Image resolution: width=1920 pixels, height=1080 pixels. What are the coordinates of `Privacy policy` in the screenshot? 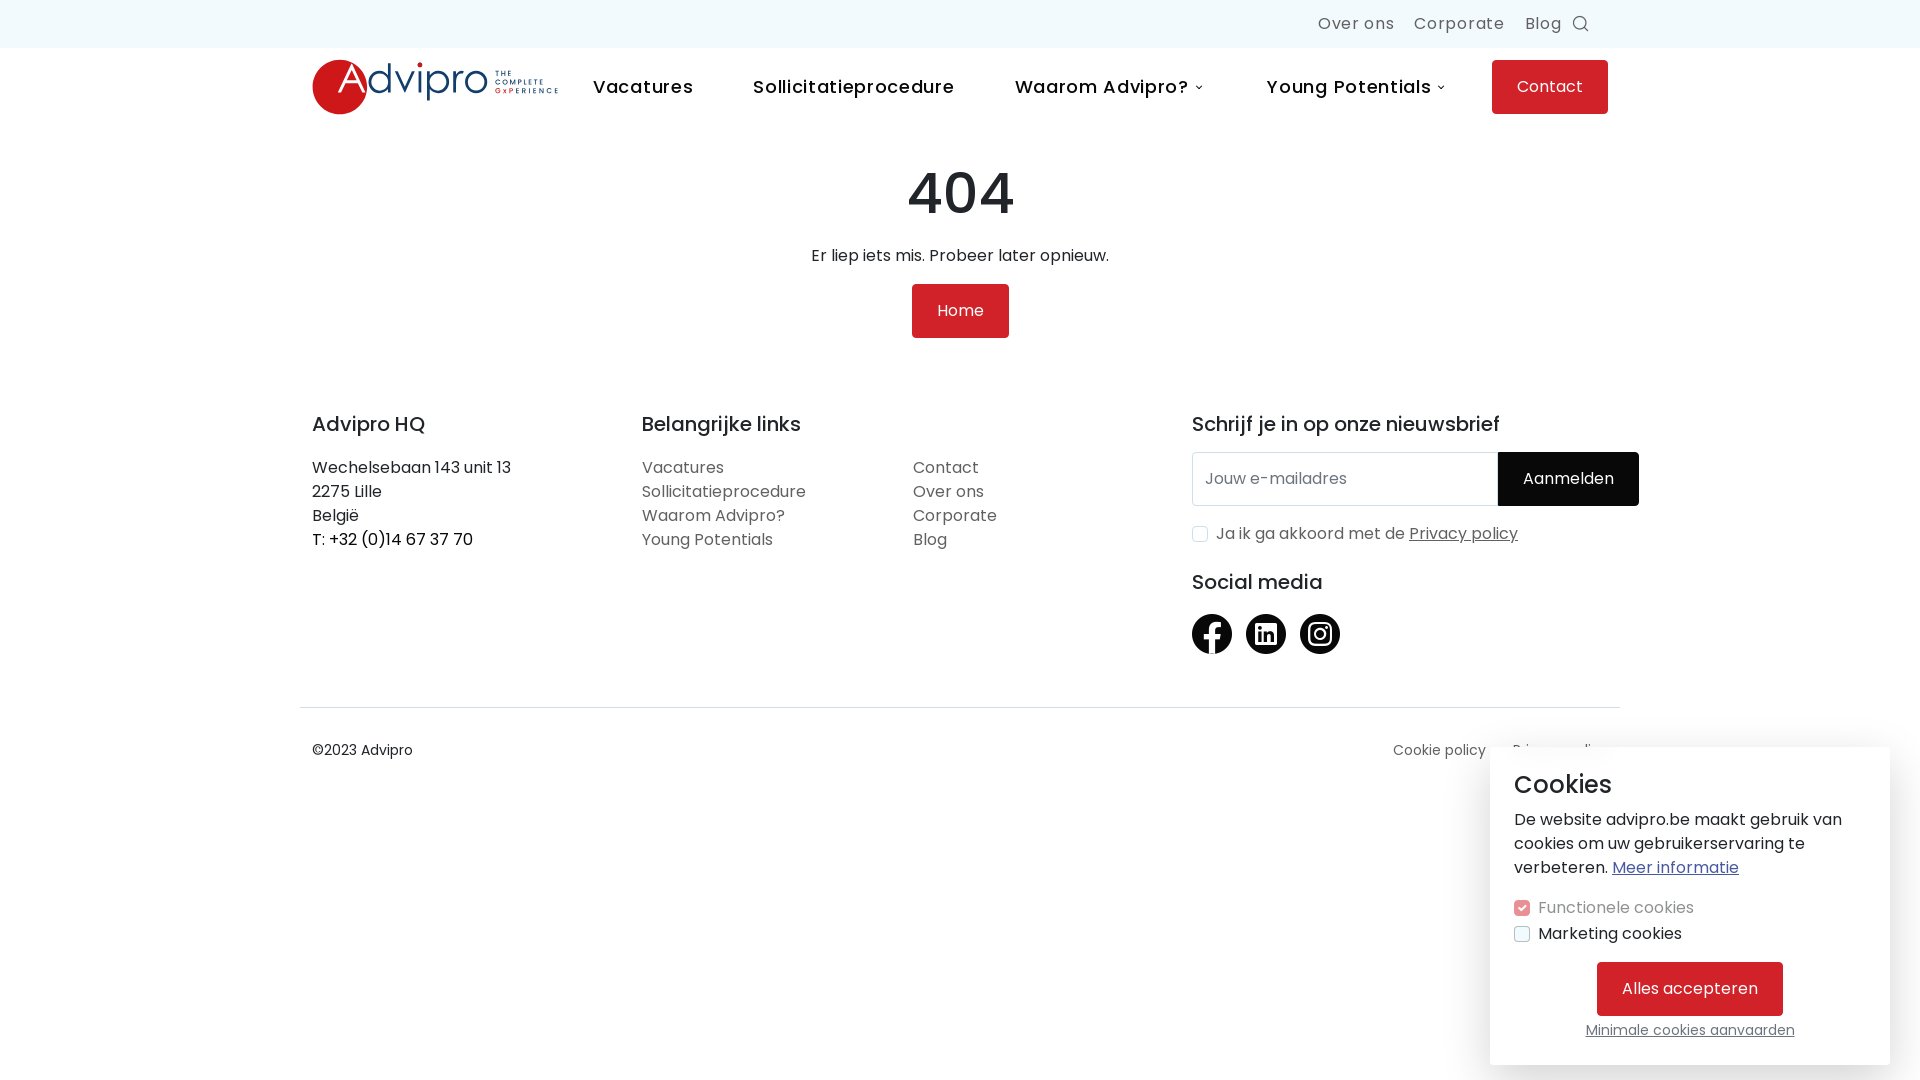 It's located at (1464, 534).